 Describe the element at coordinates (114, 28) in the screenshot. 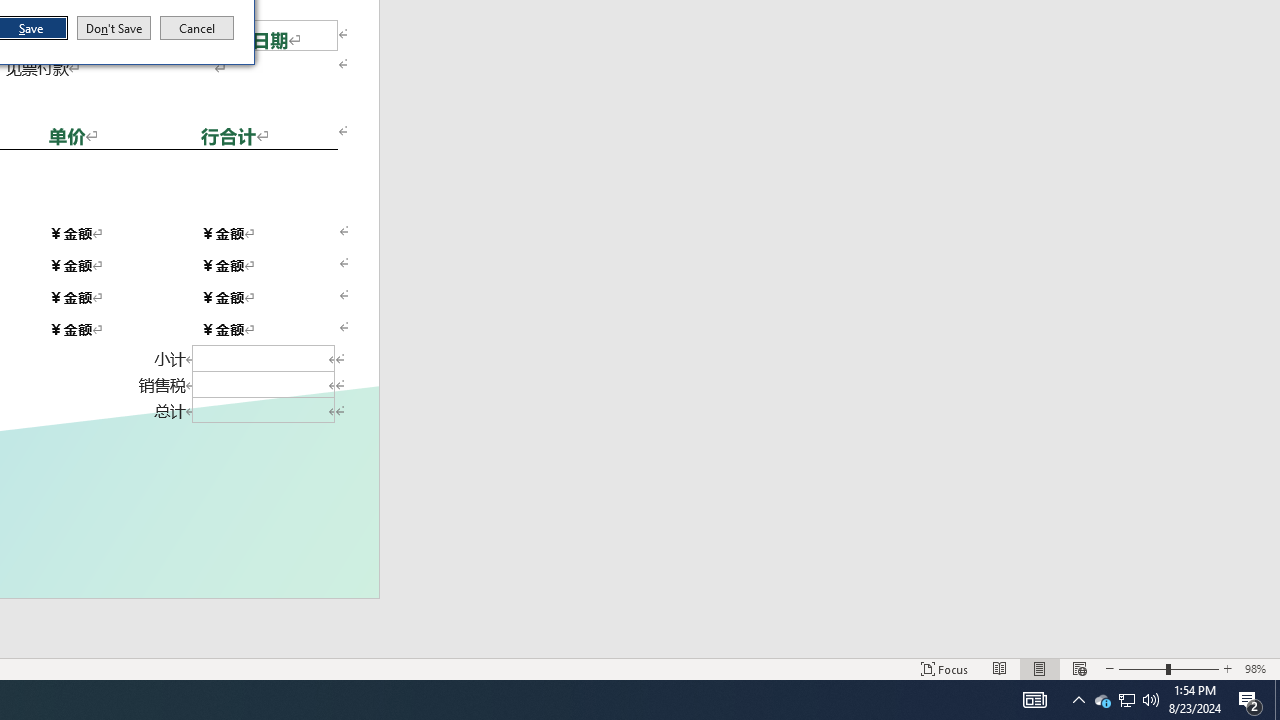

I see `Don't Save` at that location.